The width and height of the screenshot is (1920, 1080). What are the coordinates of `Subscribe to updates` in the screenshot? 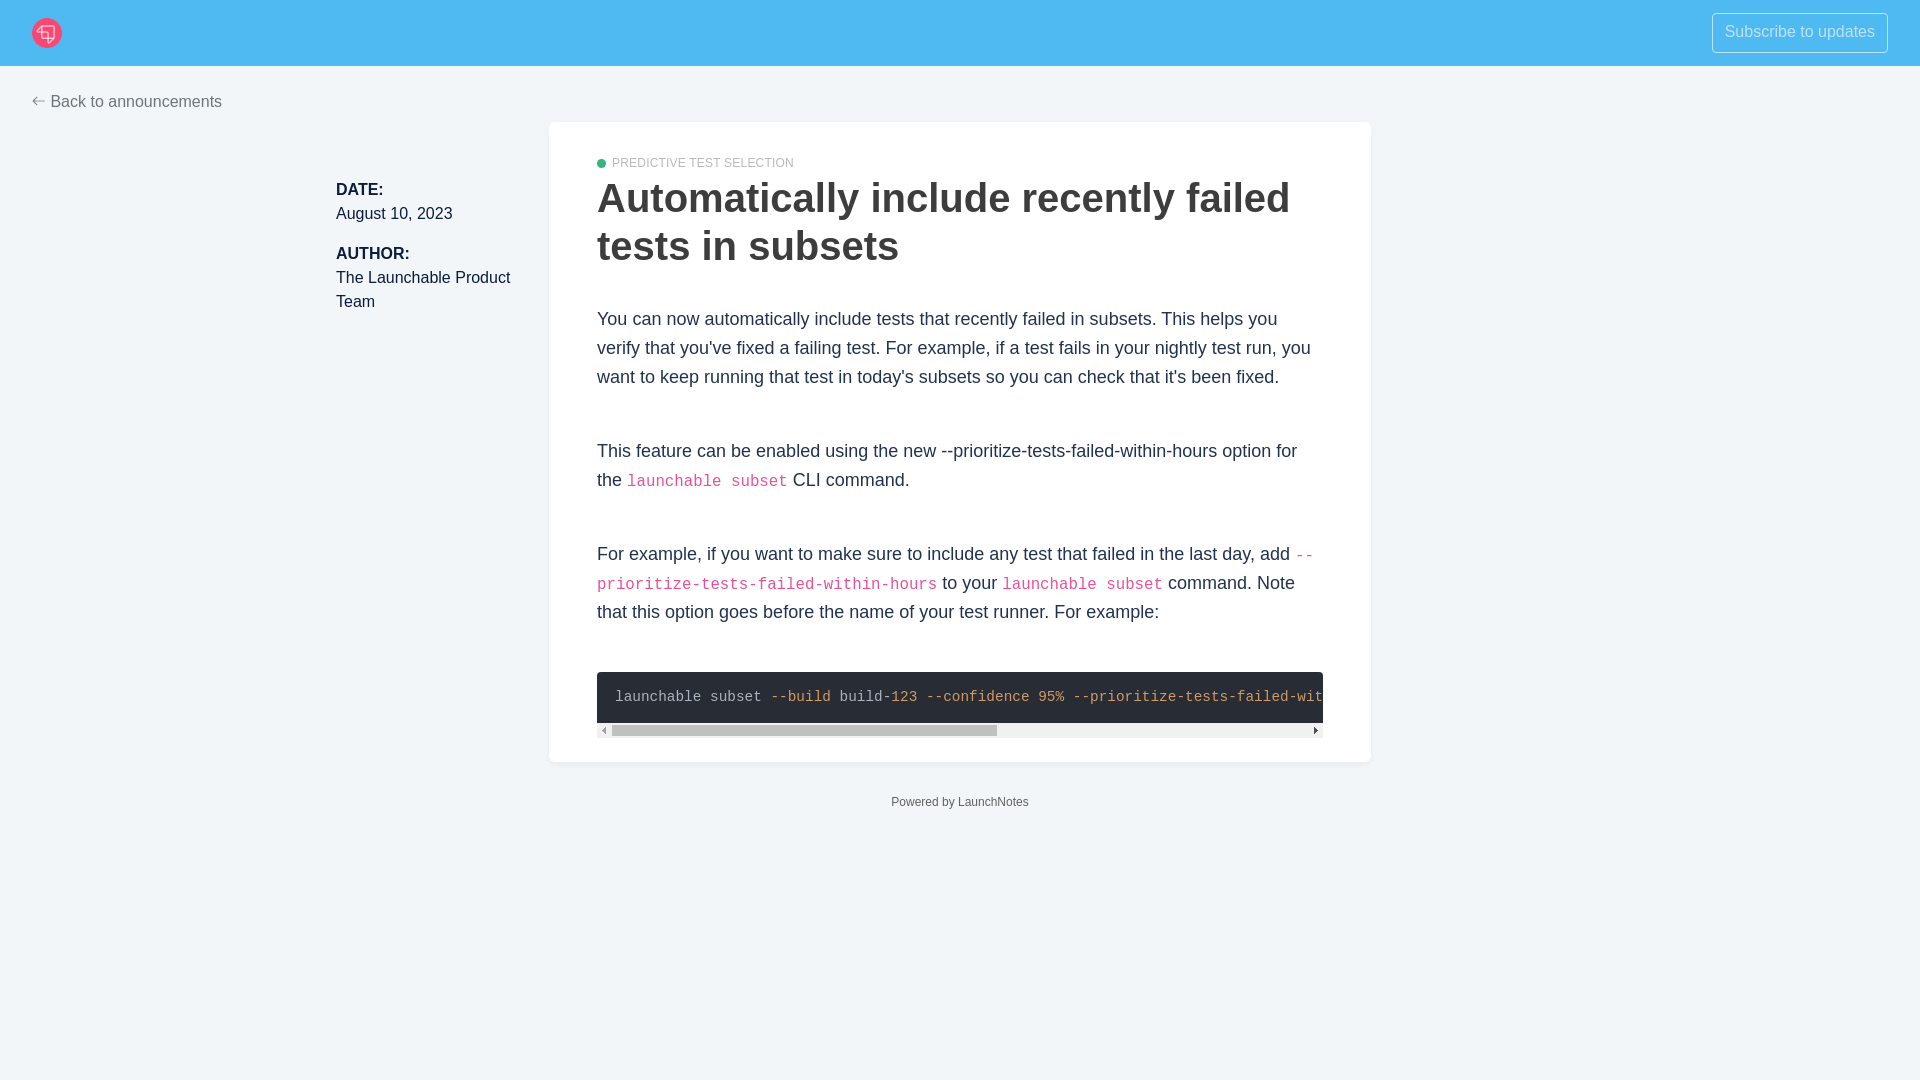 It's located at (1800, 32).